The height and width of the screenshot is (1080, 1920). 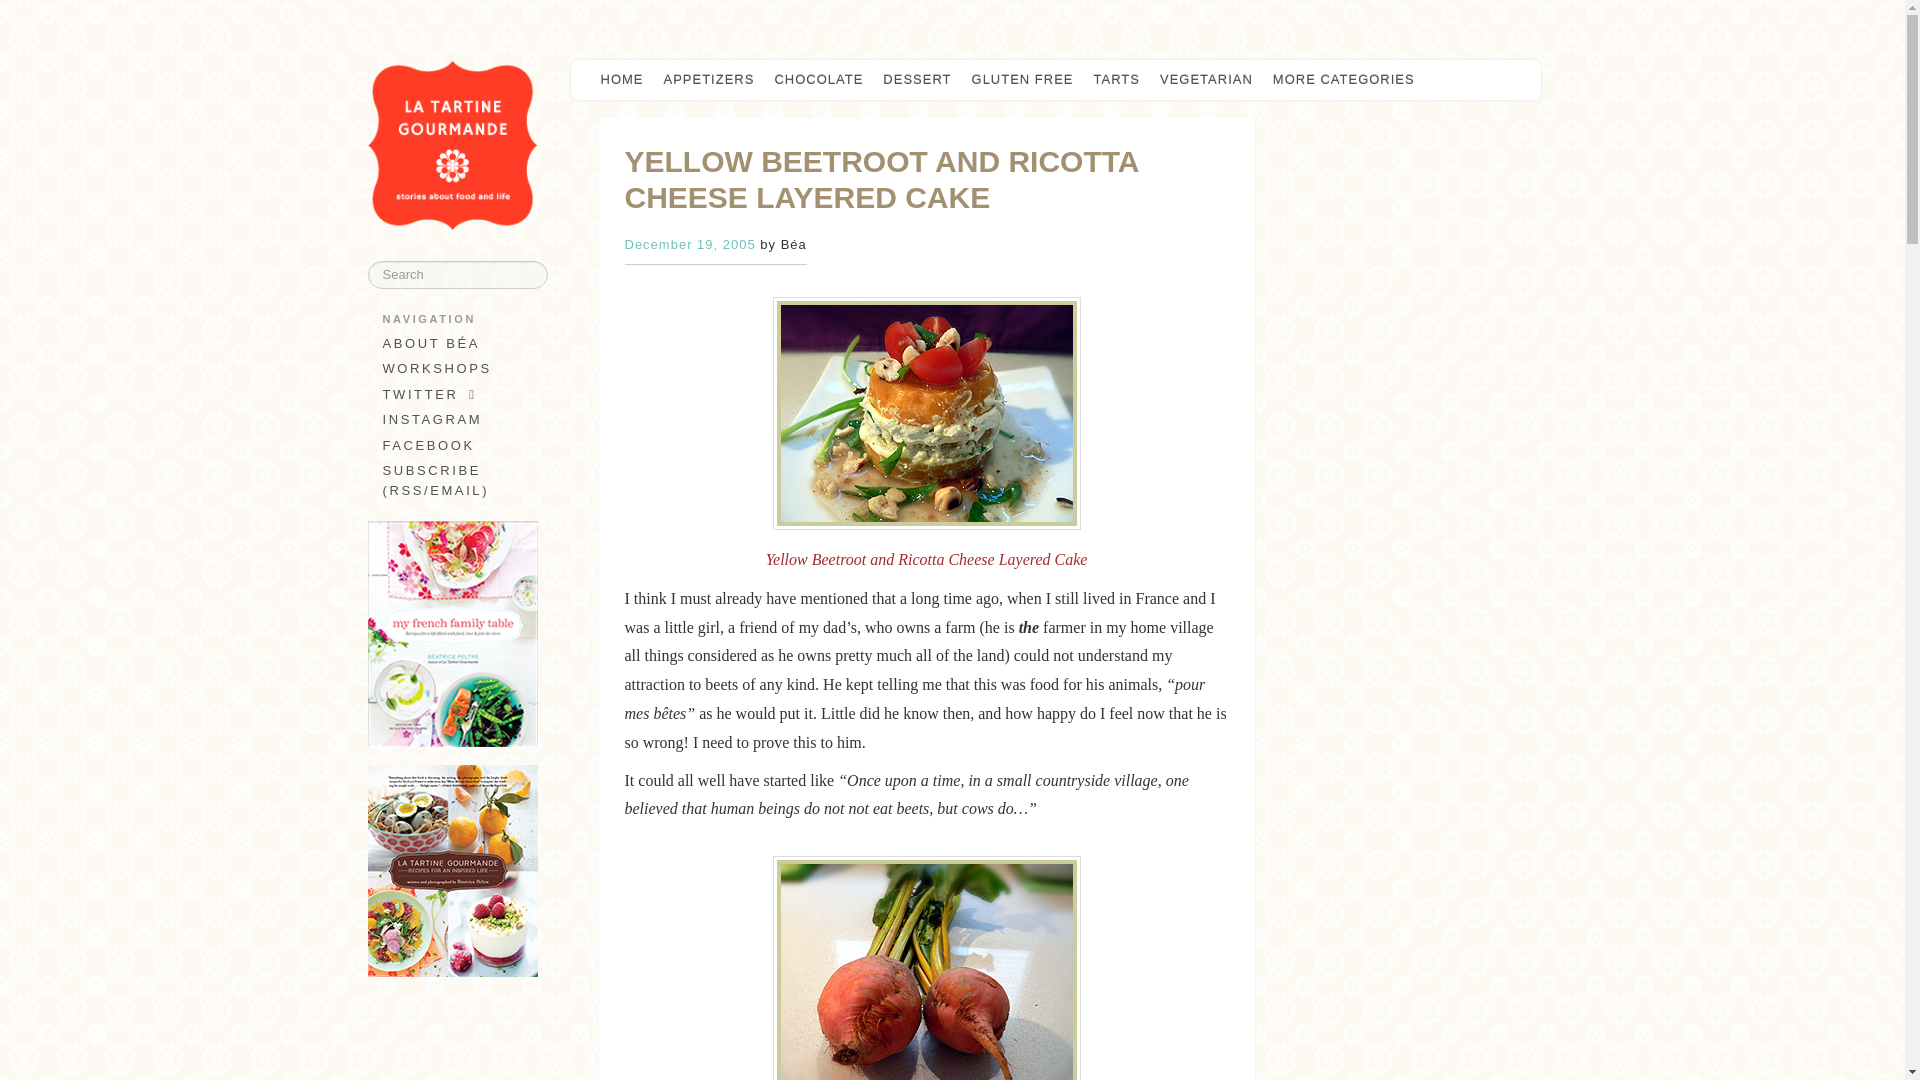 I want to click on FACEBOOK, so click(x=452, y=446).